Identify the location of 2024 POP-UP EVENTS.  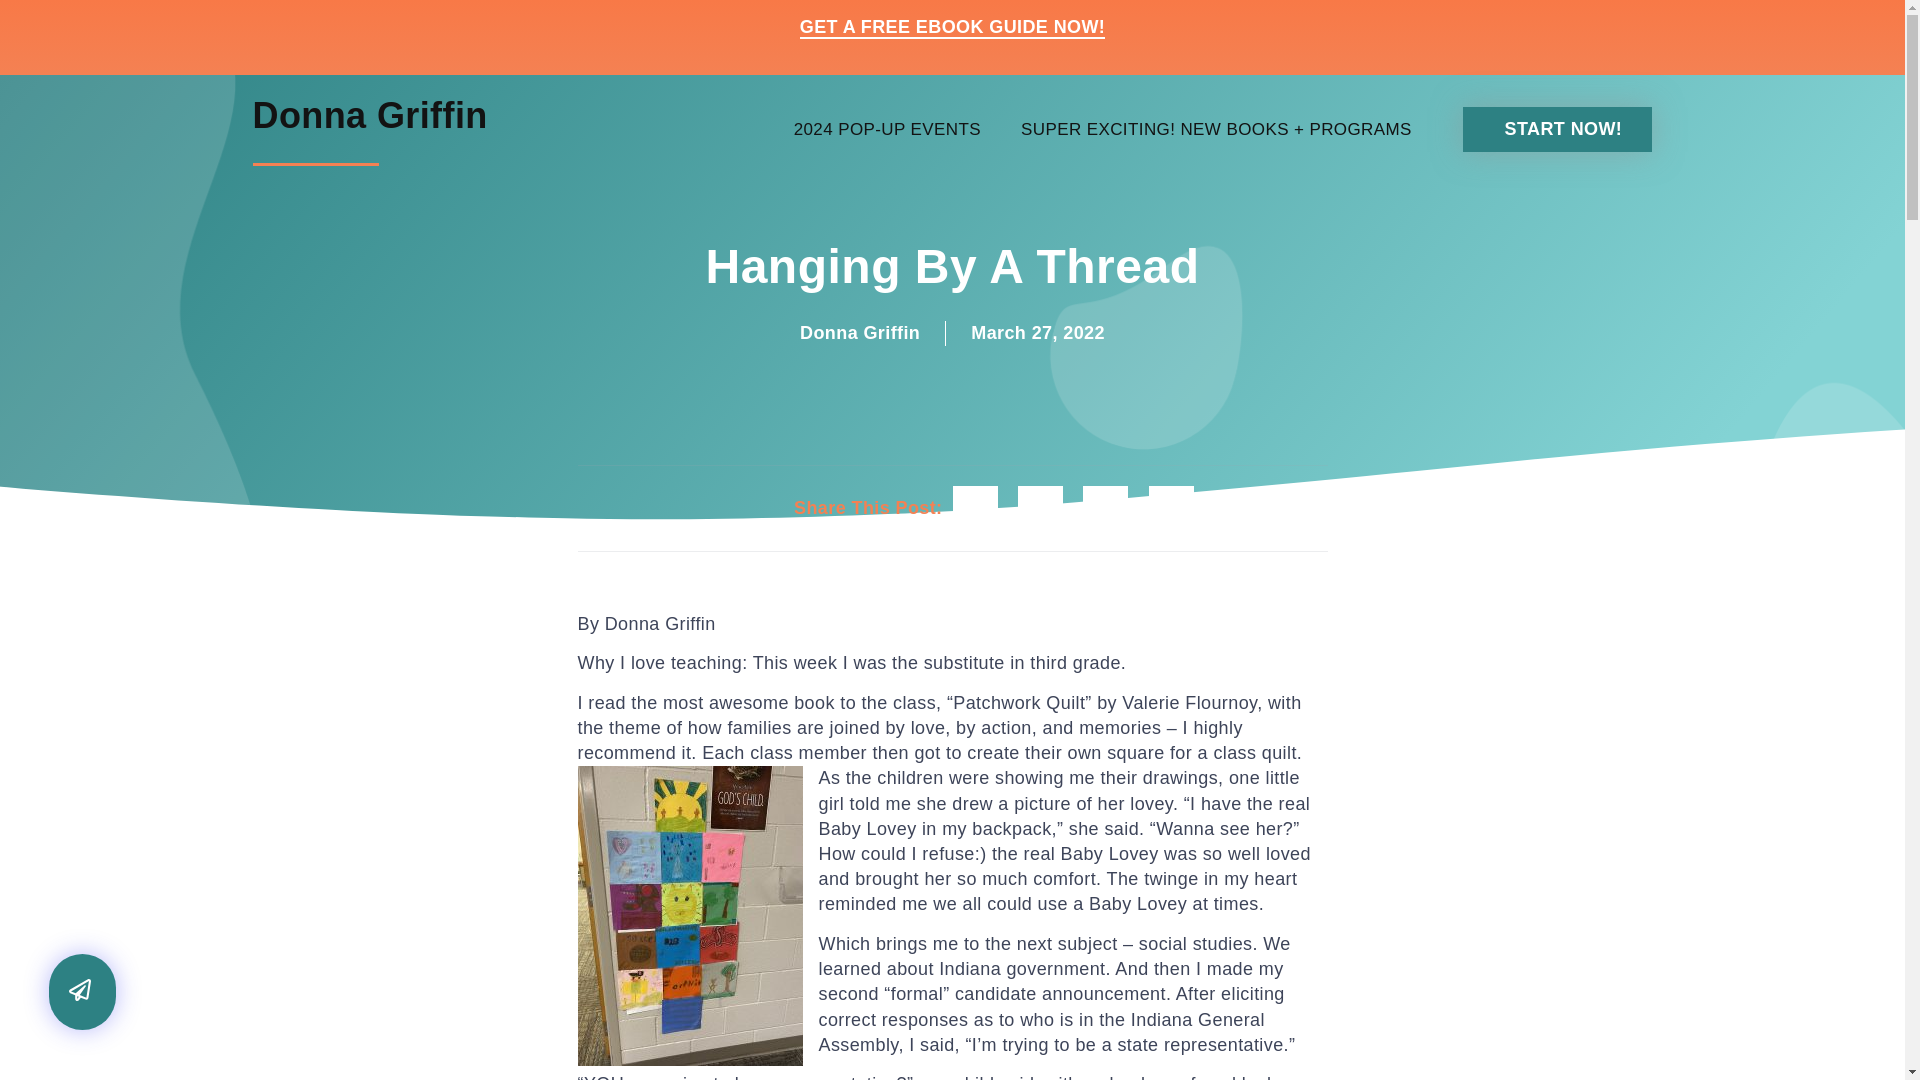
(886, 130).